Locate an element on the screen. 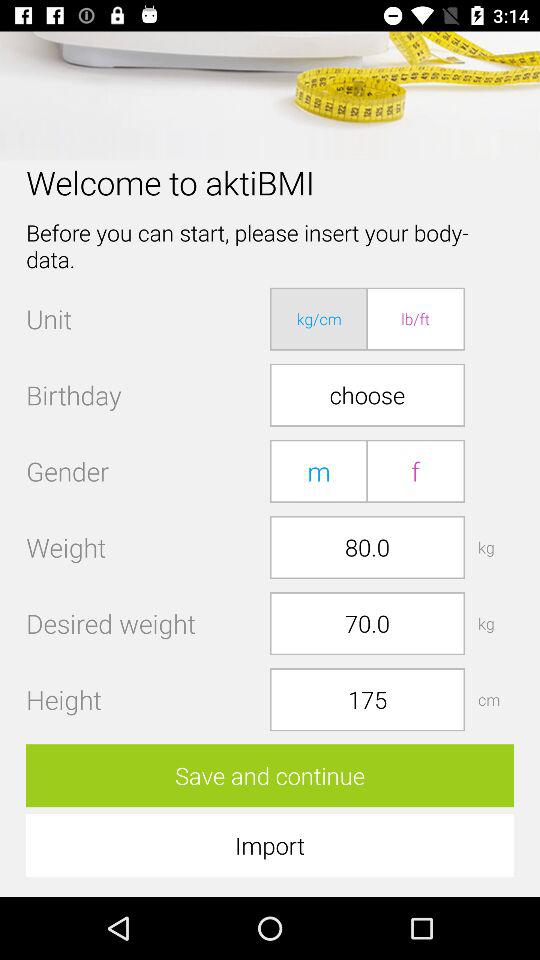  tap item next to the birthday app is located at coordinates (367, 394).